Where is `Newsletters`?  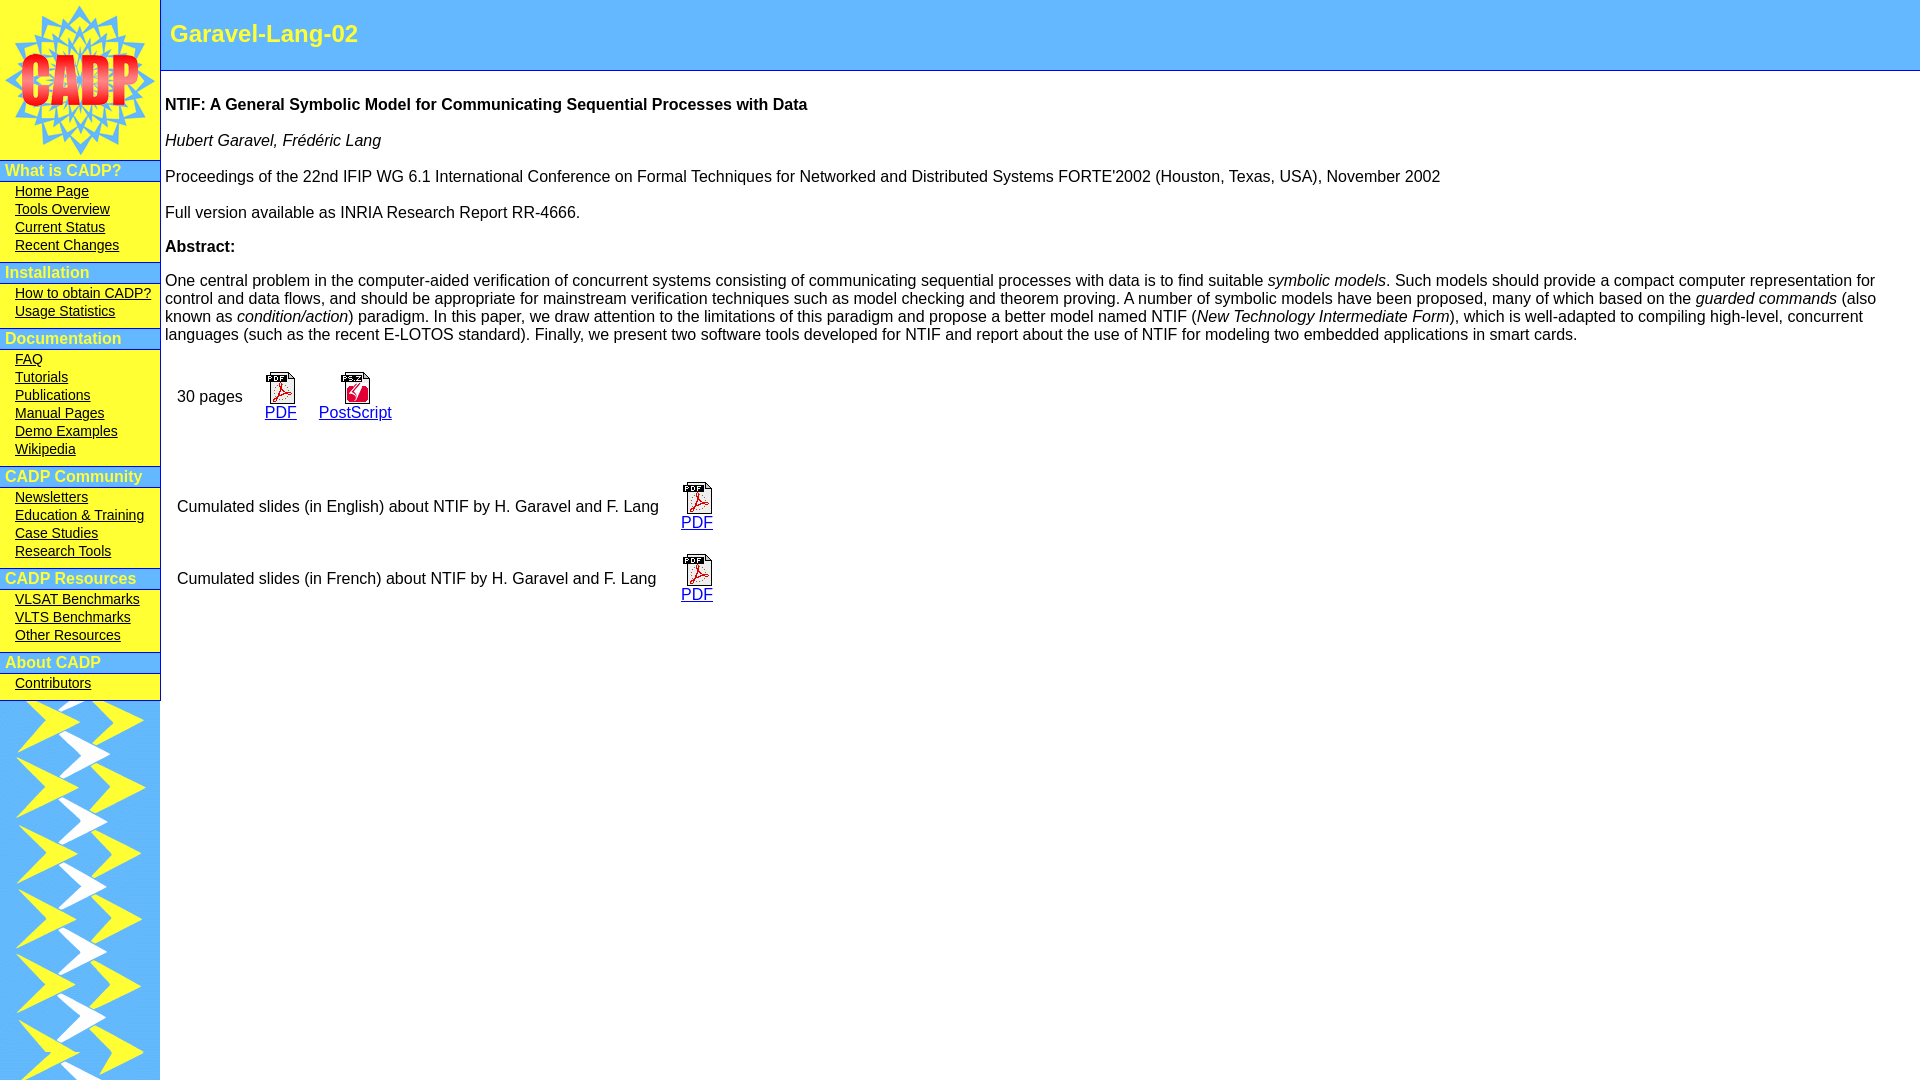 Newsletters is located at coordinates (52, 497).